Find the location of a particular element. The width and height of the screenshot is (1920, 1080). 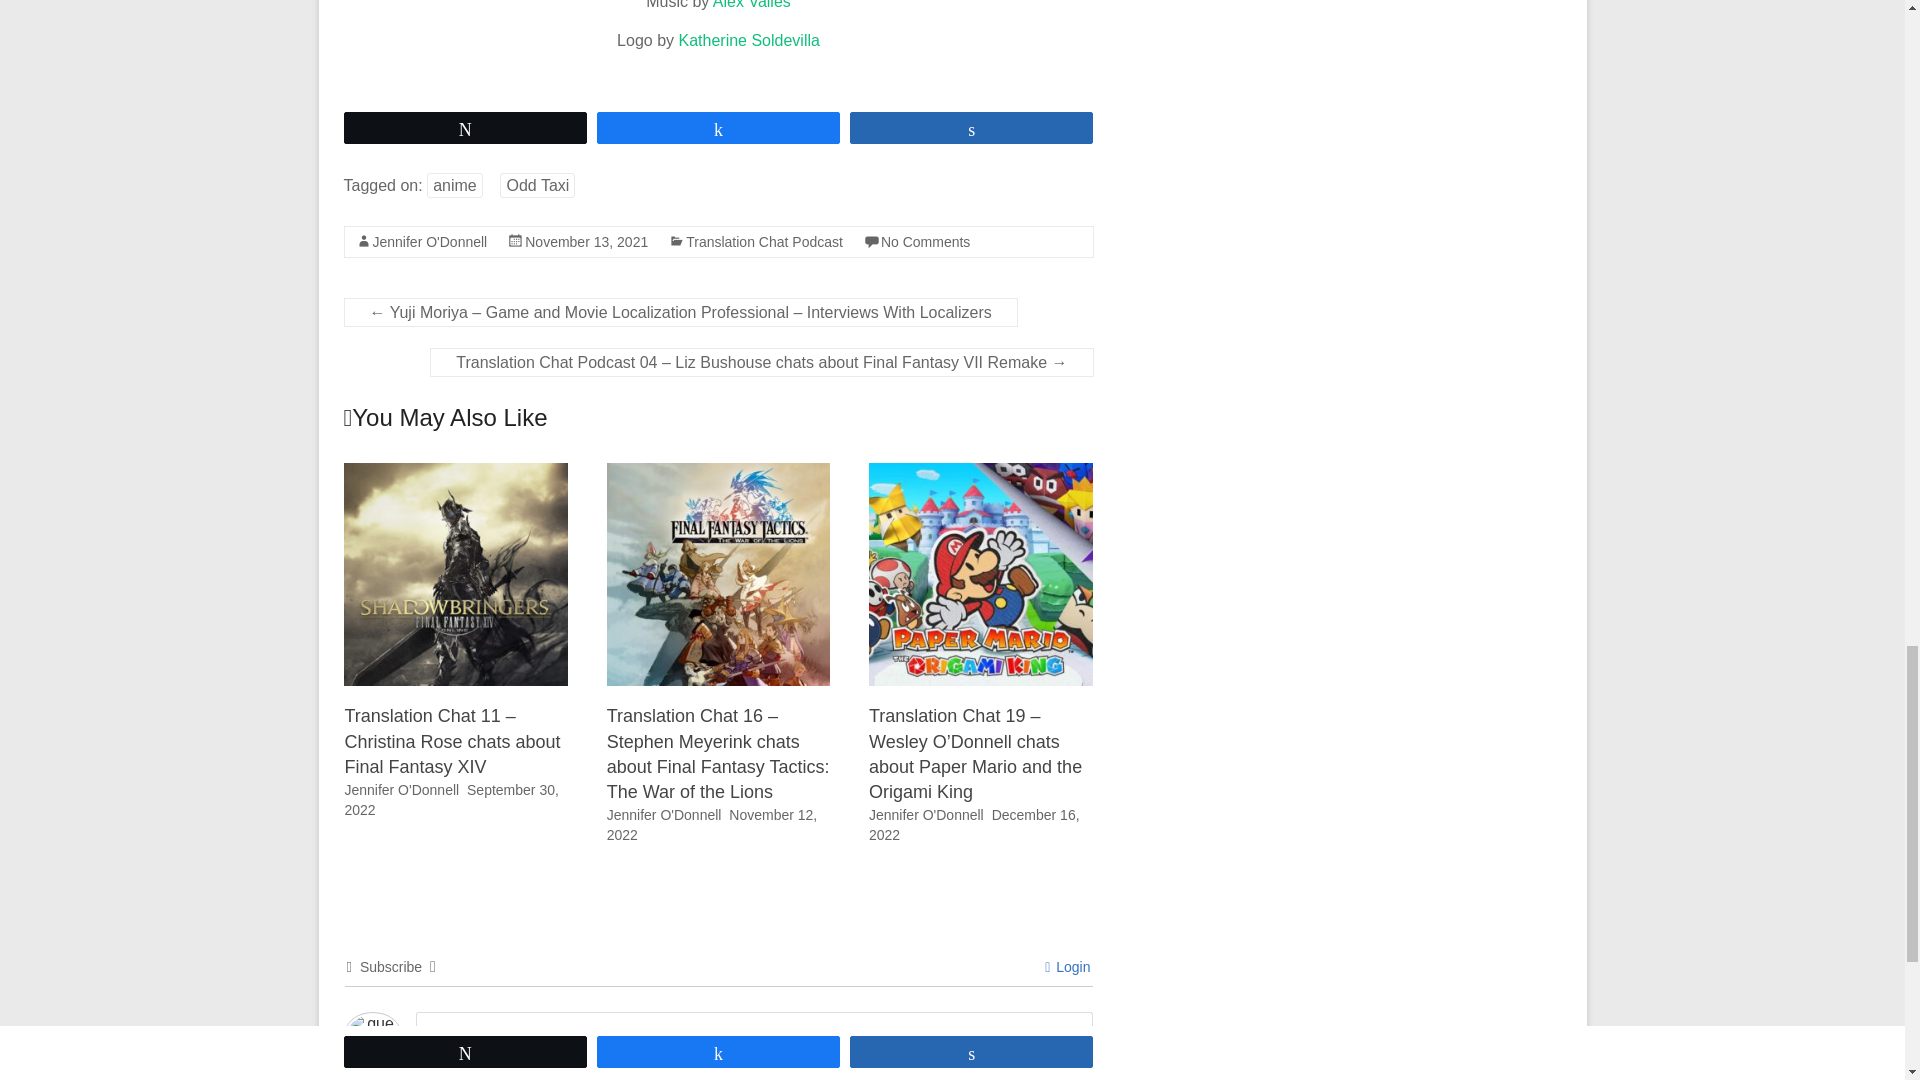

Alex Valles is located at coordinates (752, 4).